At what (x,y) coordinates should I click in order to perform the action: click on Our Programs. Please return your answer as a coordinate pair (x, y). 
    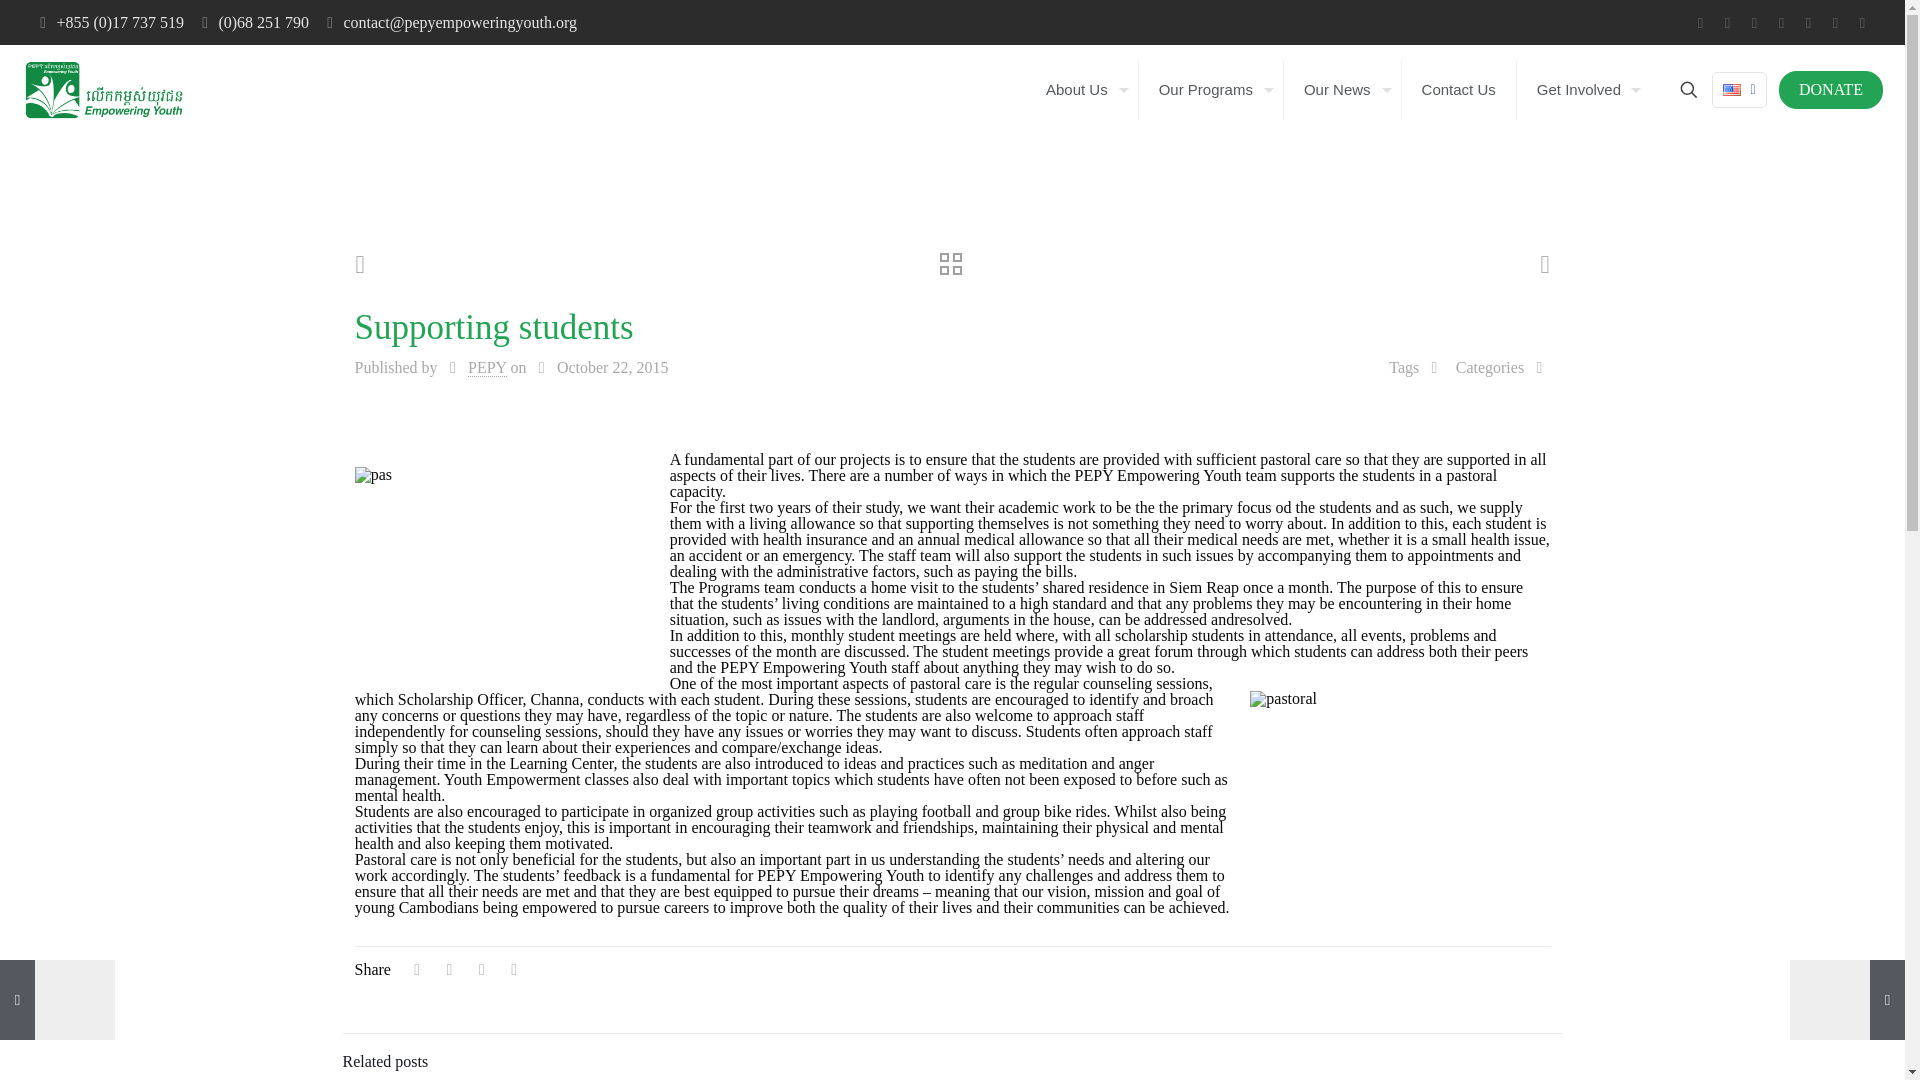
    Looking at the image, I should click on (1211, 90).